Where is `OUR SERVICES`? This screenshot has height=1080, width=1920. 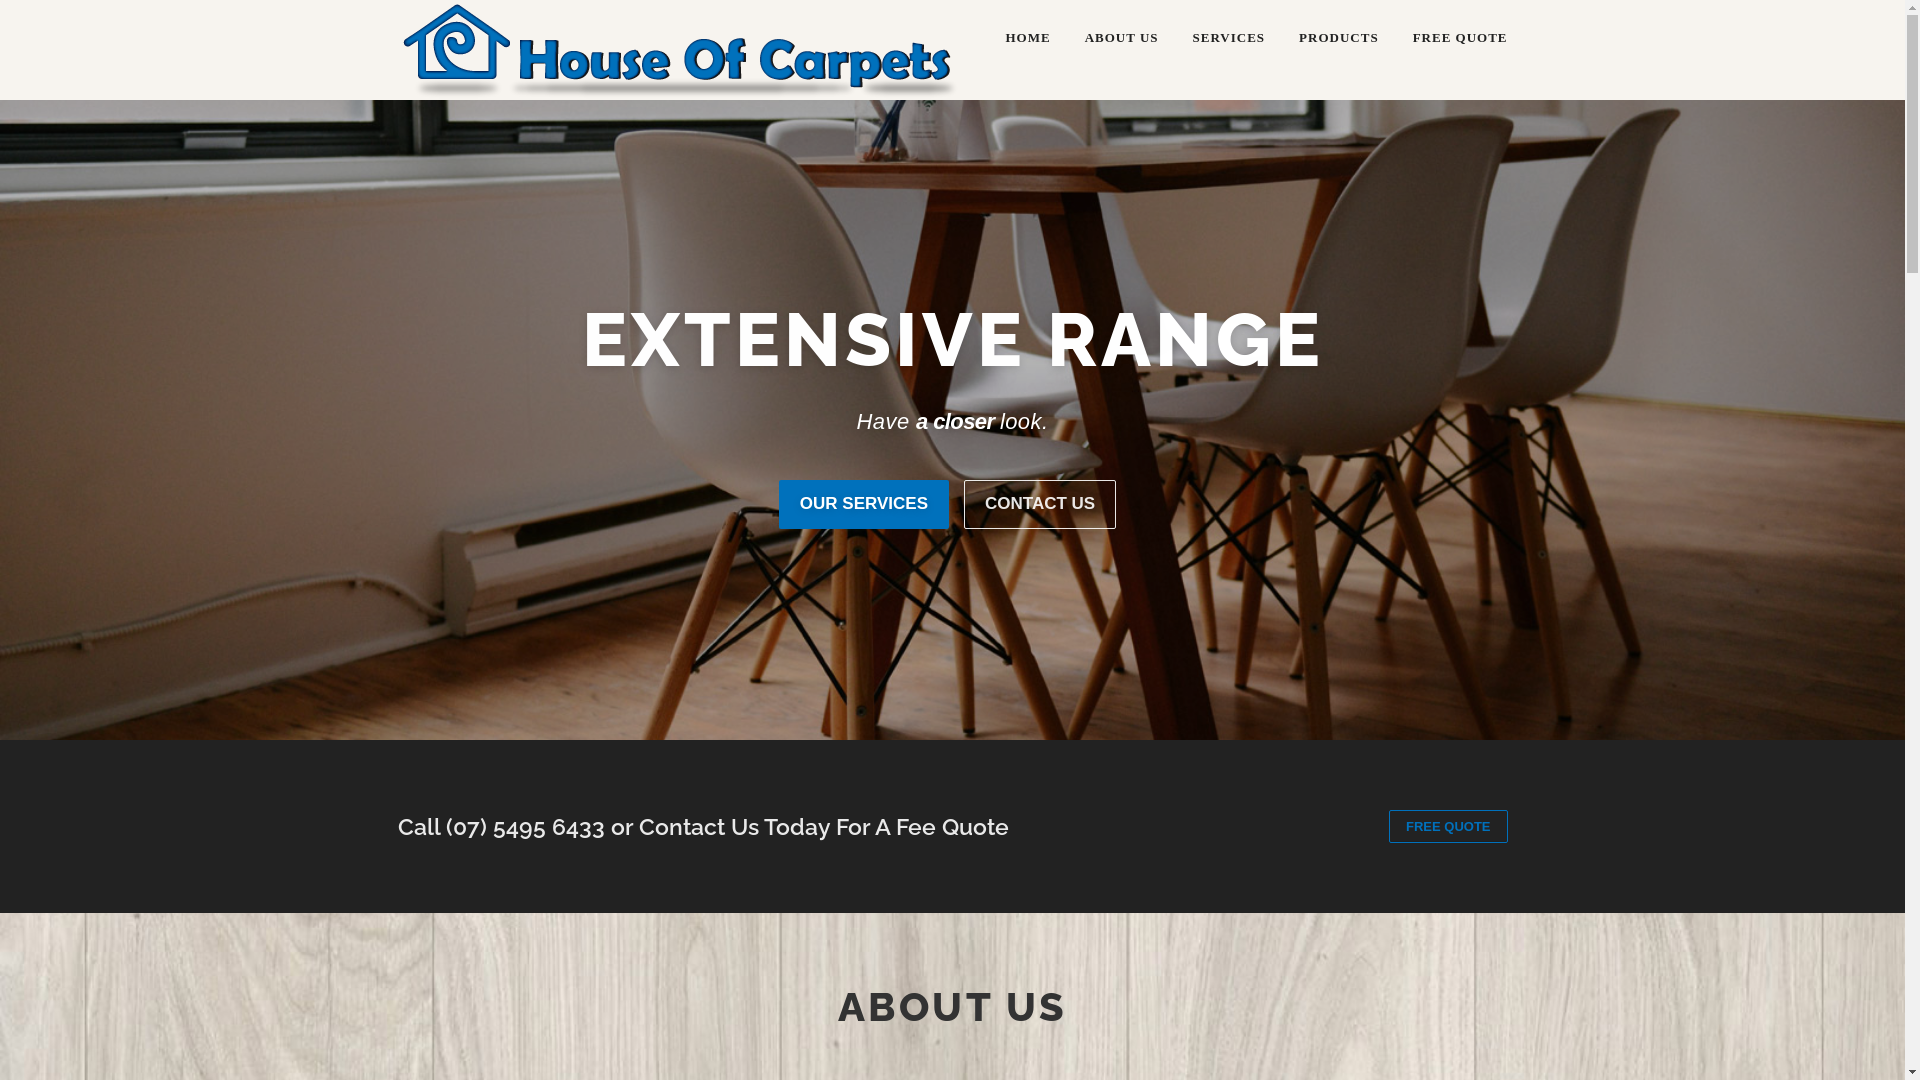 OUR SERVICES is located at coordinates (864, 504).